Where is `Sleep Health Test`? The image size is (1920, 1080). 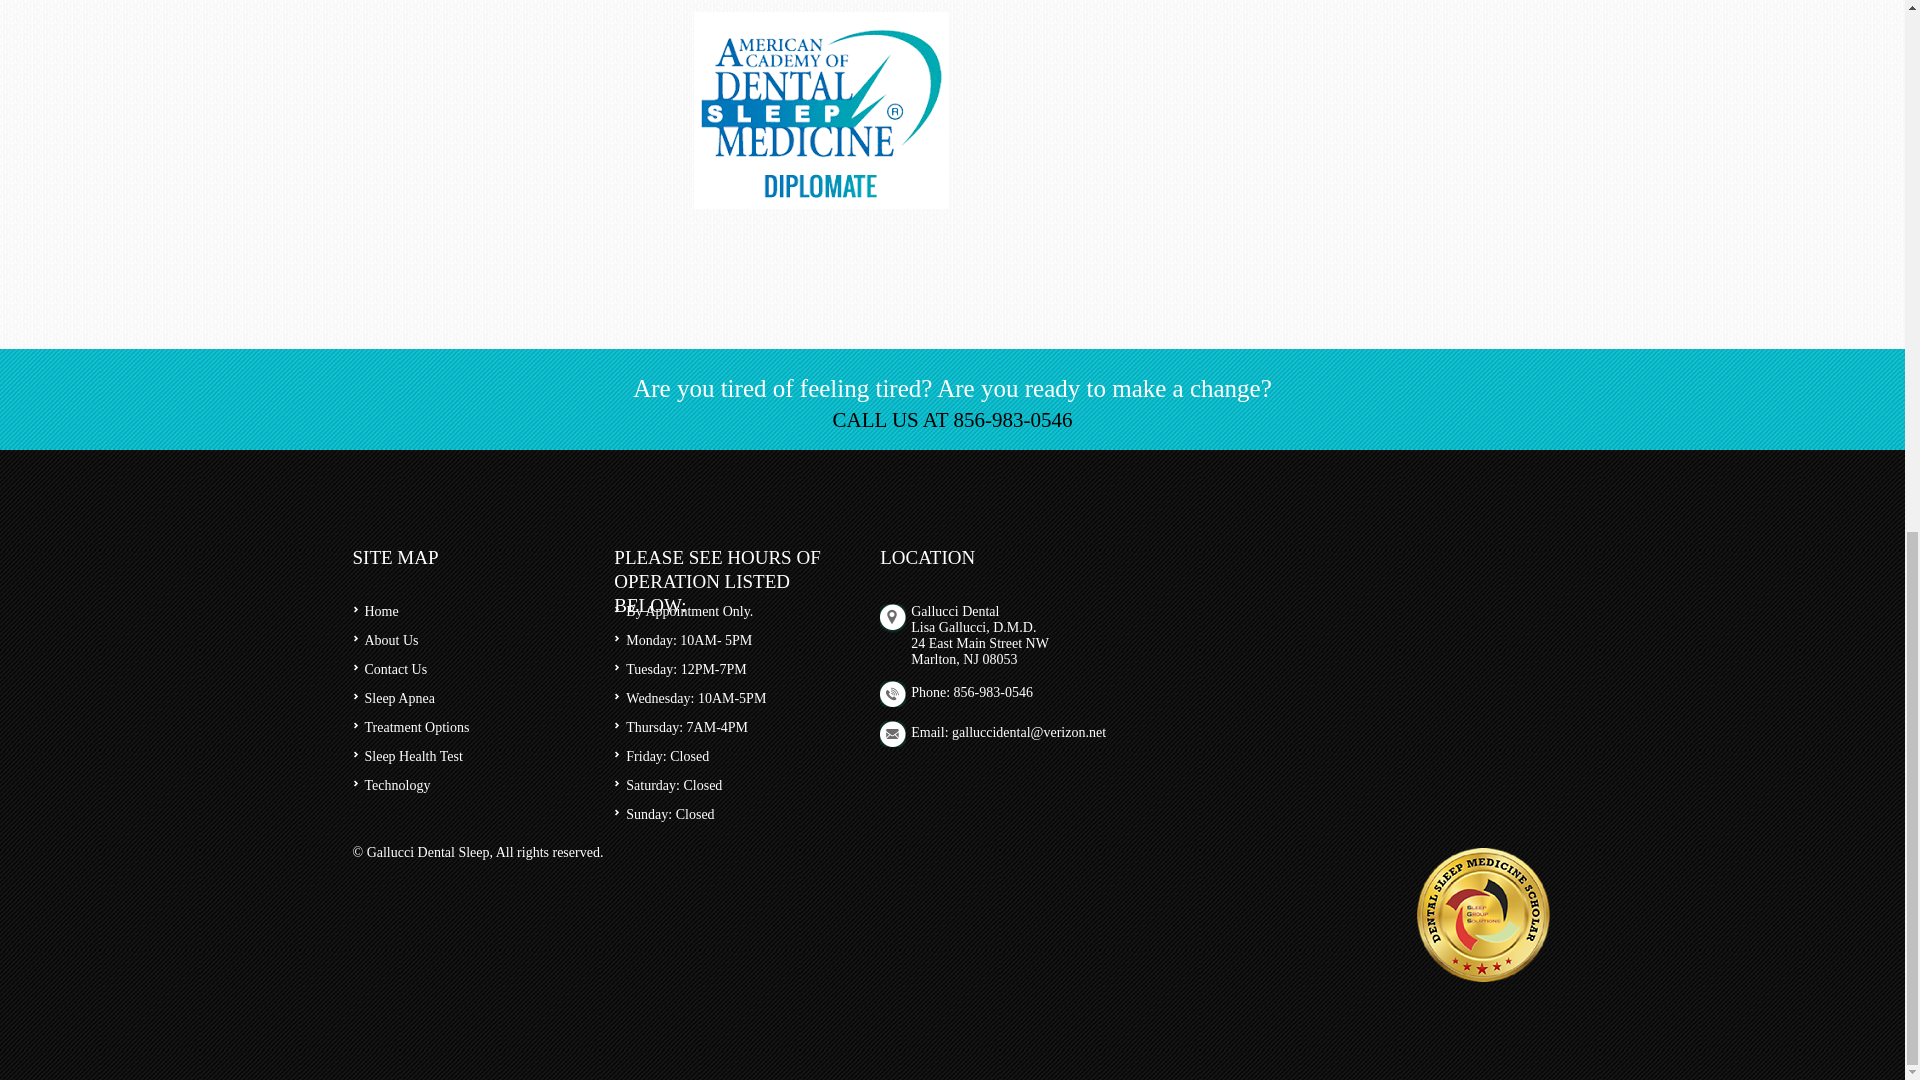
Sleep Health Test is located at coordinates (413, 756).